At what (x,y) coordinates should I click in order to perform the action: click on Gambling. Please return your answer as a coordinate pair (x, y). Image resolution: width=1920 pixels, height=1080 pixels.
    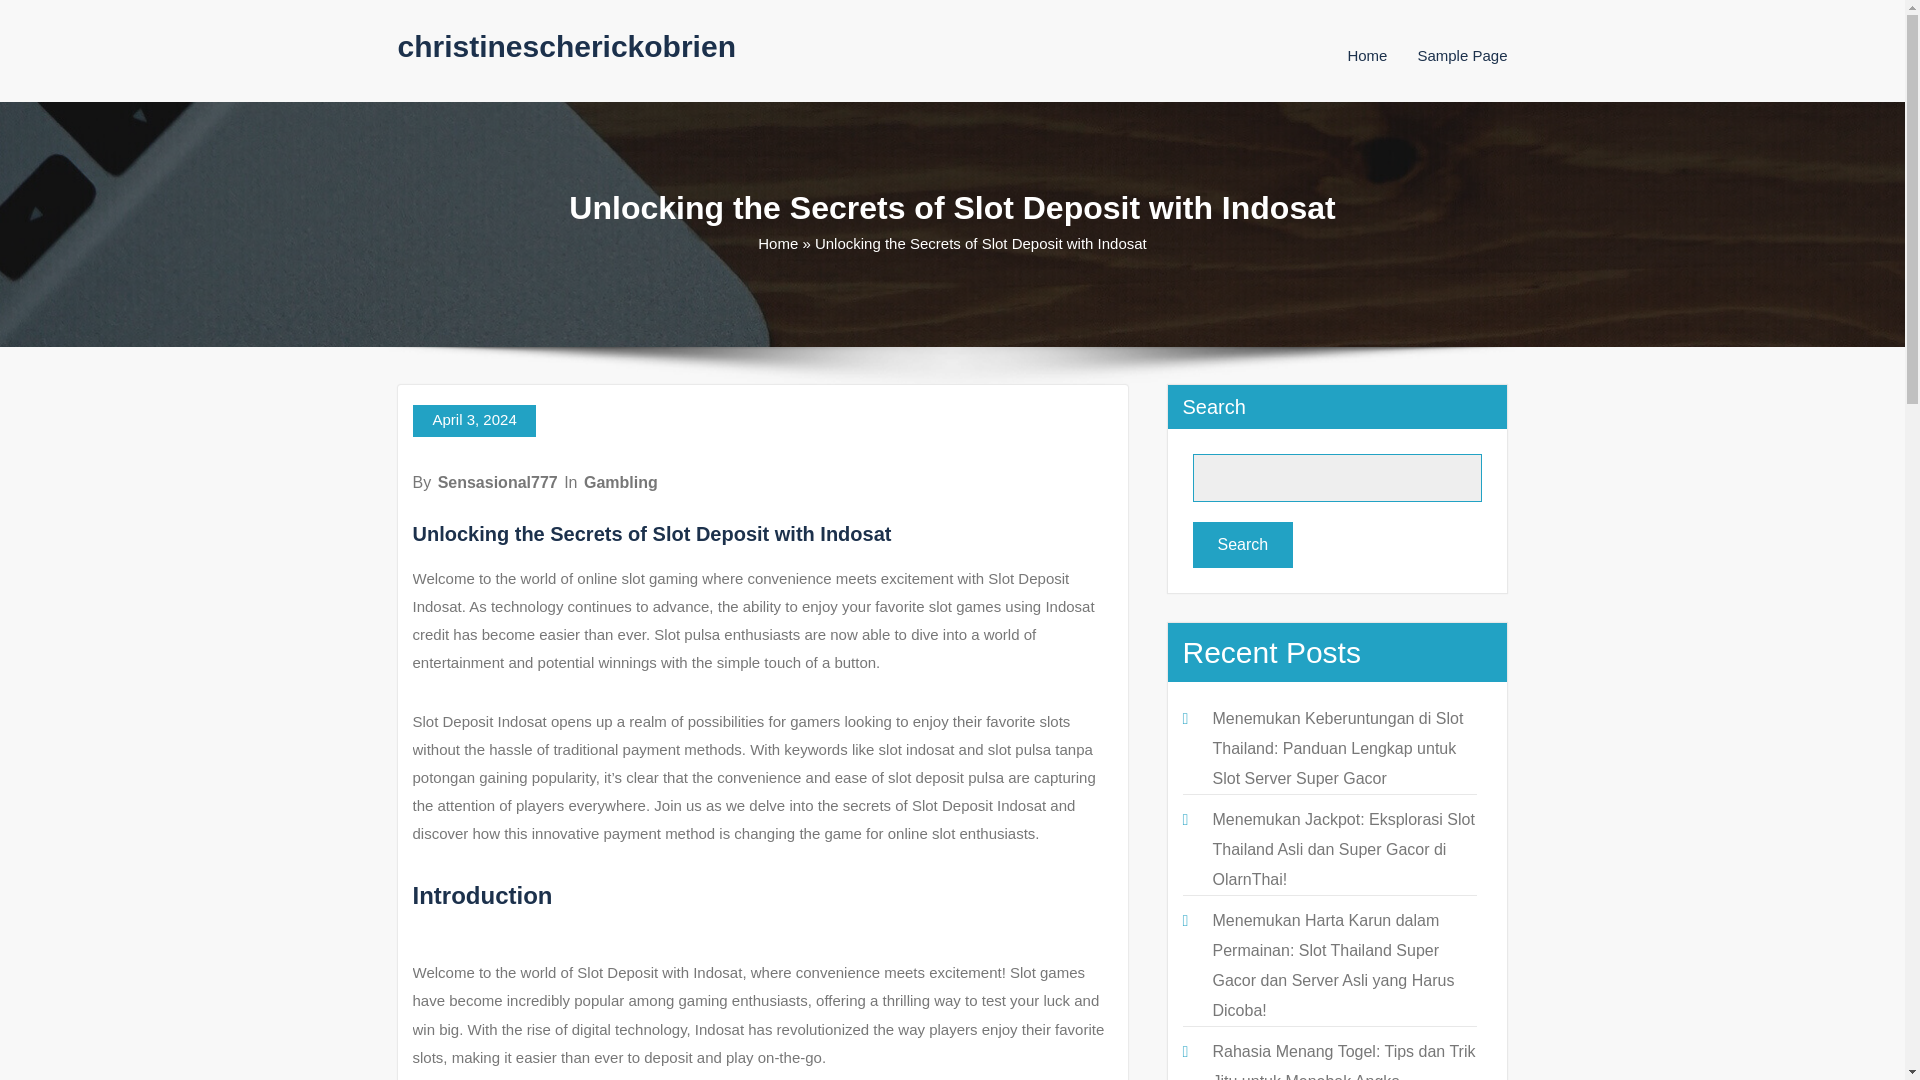
    Looking at the image, I should click on (620, 482).